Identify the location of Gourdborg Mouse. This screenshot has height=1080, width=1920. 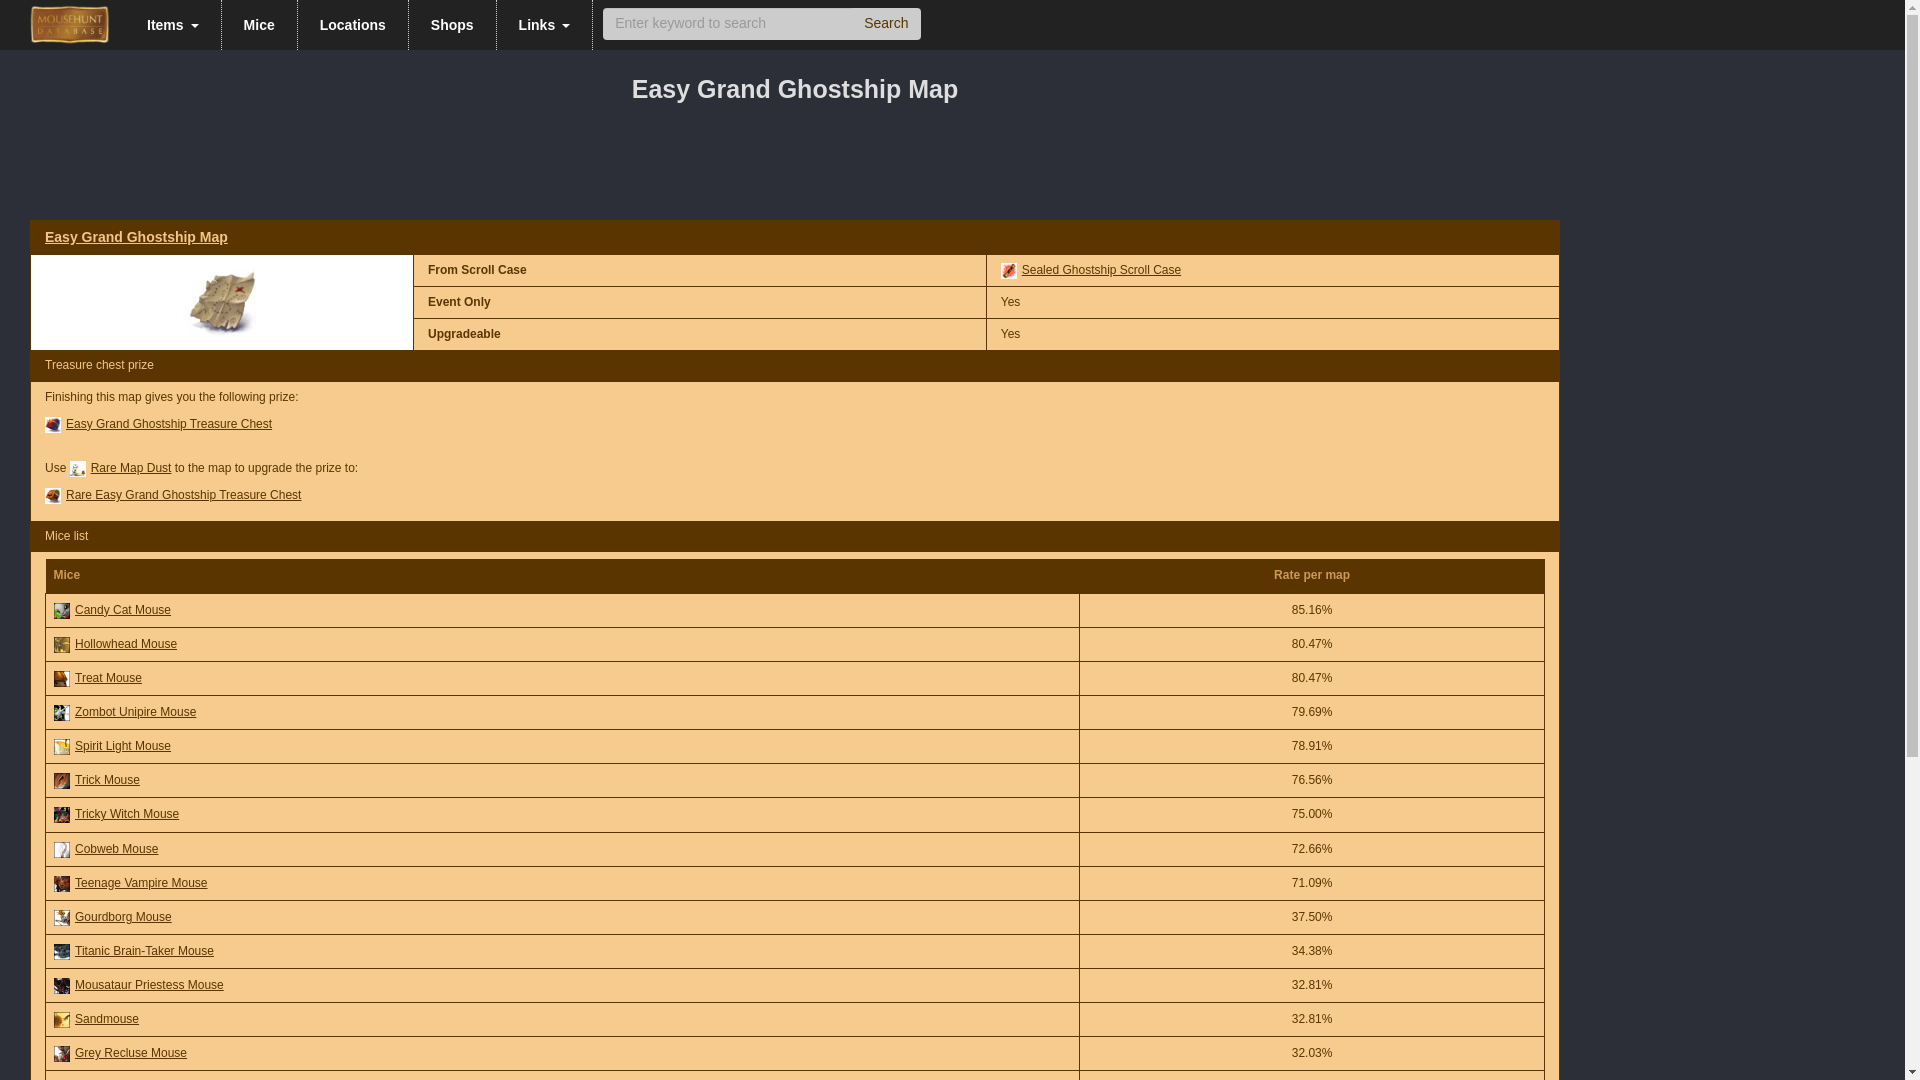
(61, 918).